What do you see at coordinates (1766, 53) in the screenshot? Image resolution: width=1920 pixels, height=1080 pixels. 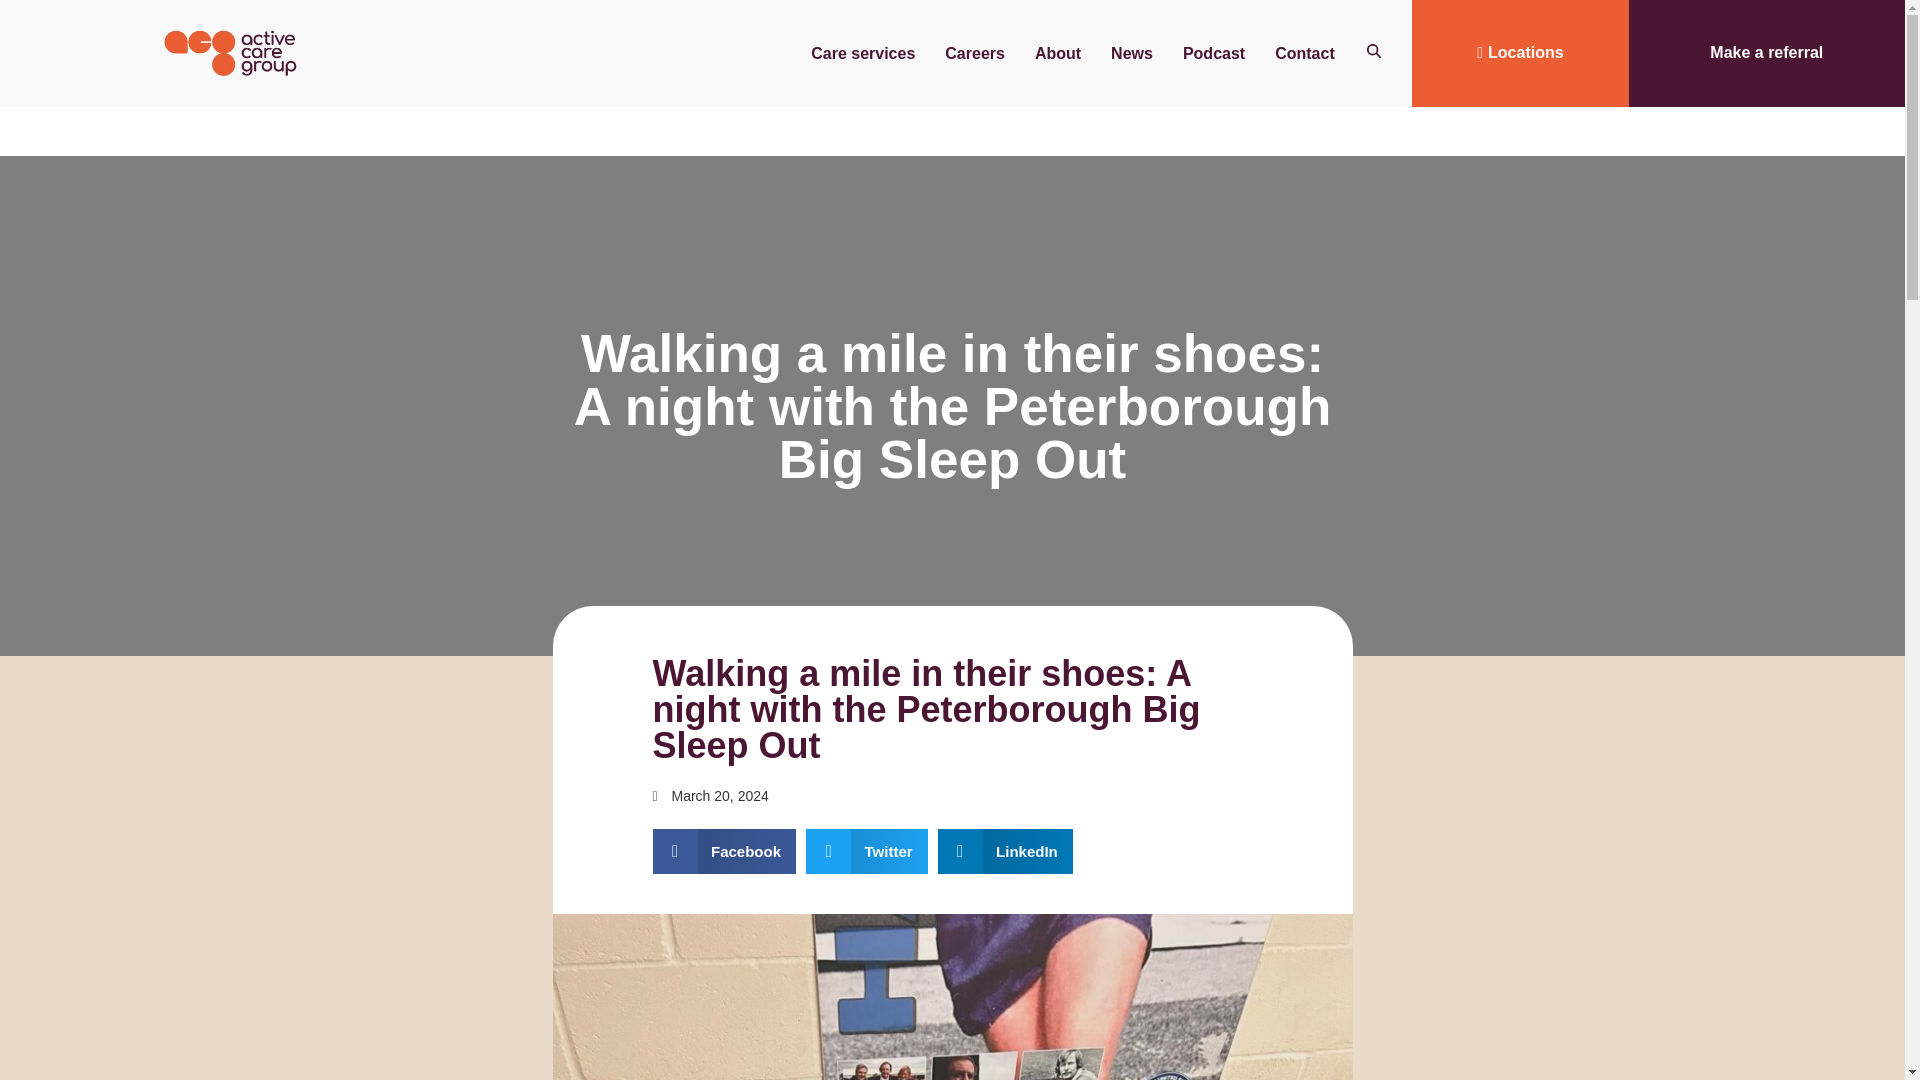 I see `Make a referral` at bounding box center [1766, 53].